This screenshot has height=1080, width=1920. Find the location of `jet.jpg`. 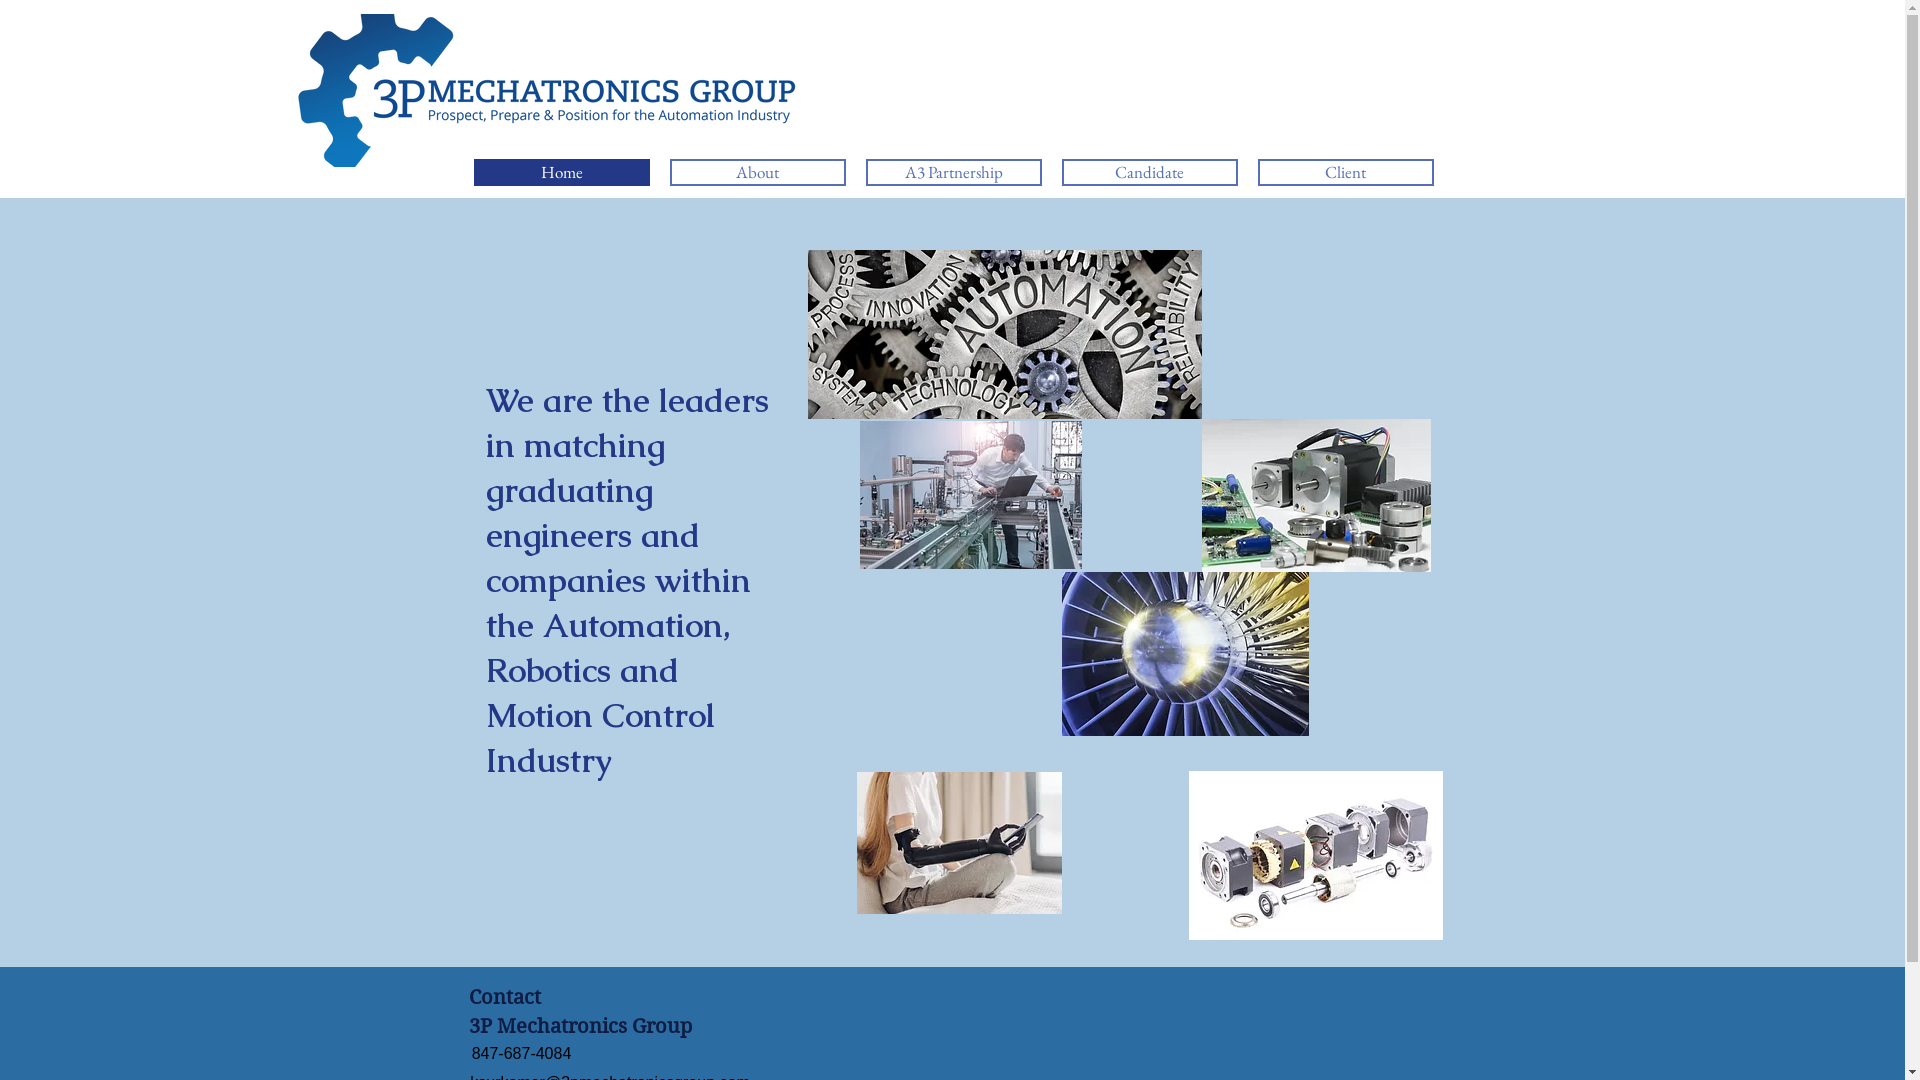

jet.jpg is located at coordinates (1186, 654).